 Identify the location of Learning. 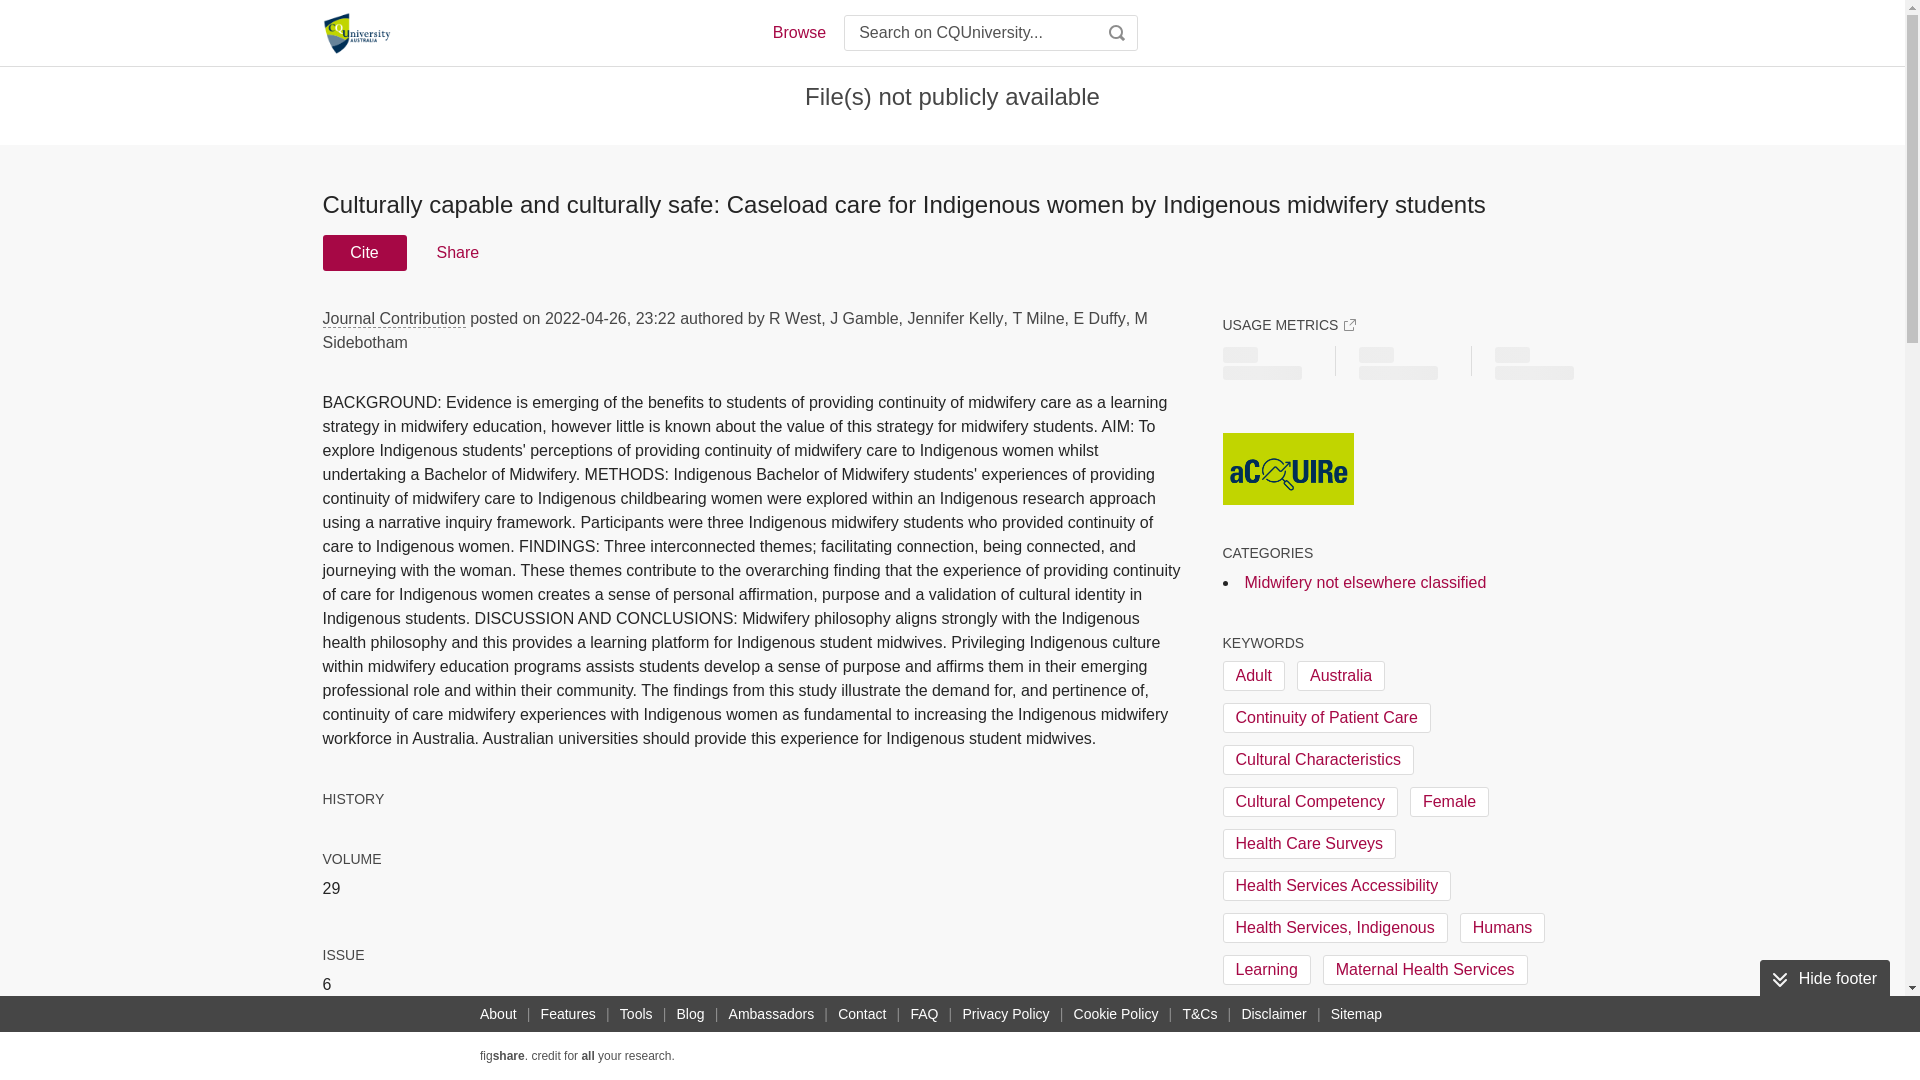
(1265, 969).